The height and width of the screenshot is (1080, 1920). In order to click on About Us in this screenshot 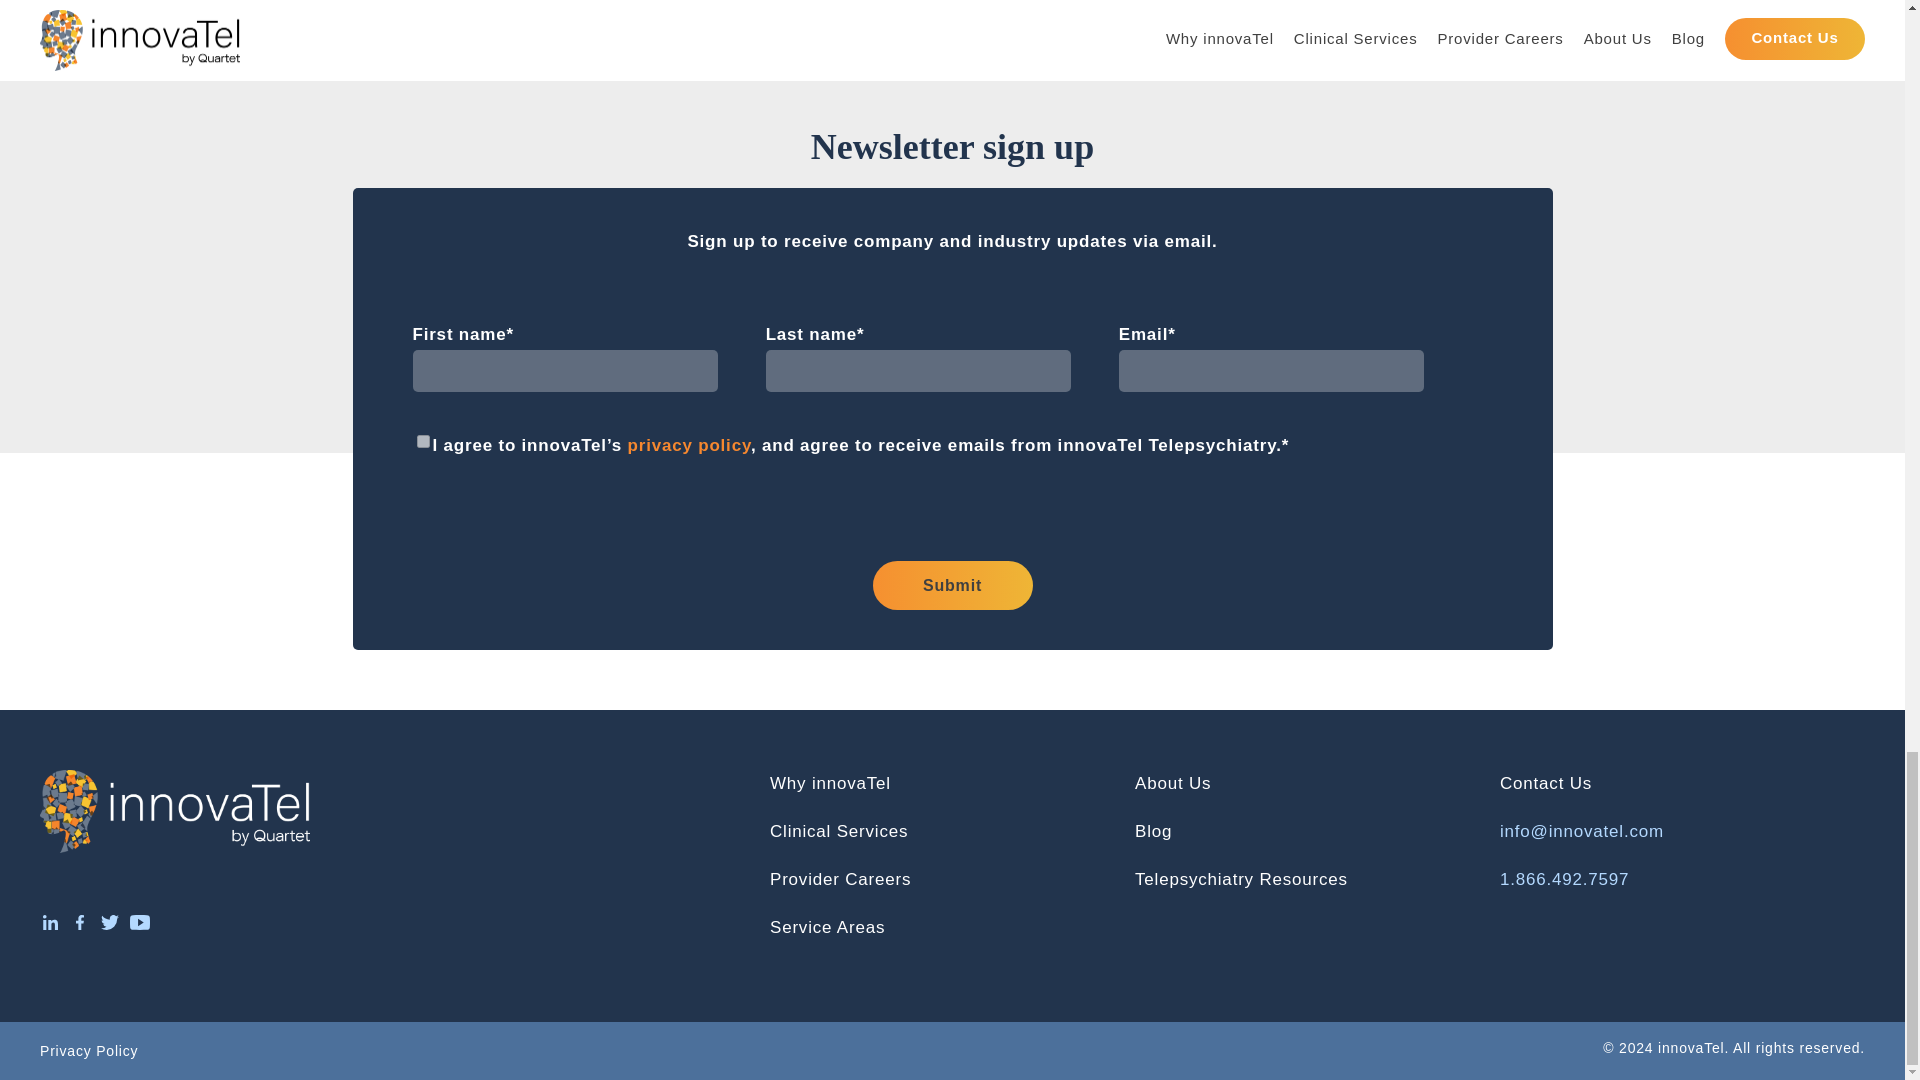, I will do `click(1172, 783)`.